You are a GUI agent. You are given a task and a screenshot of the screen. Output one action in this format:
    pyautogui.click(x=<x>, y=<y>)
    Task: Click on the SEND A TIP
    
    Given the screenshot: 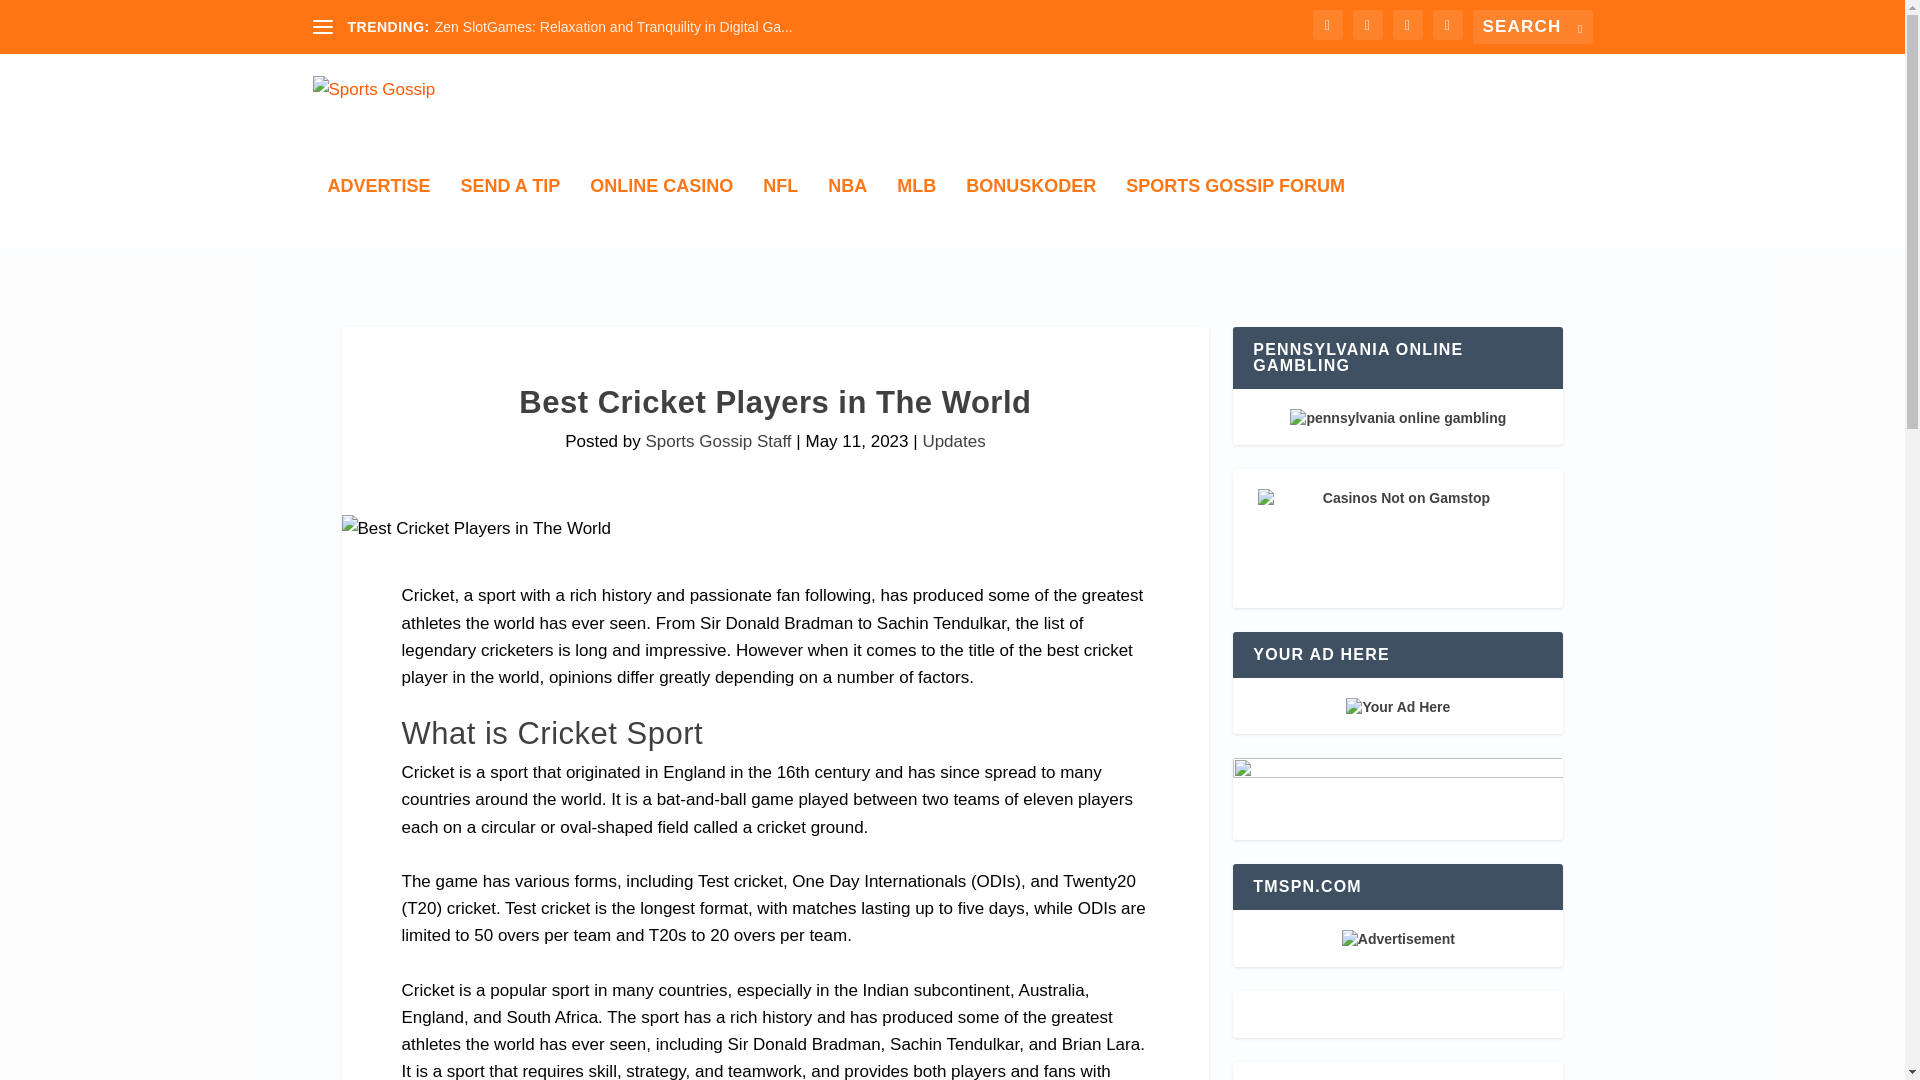 What is the action you would take?
    pyautogui.click(x=510, y=212)
    